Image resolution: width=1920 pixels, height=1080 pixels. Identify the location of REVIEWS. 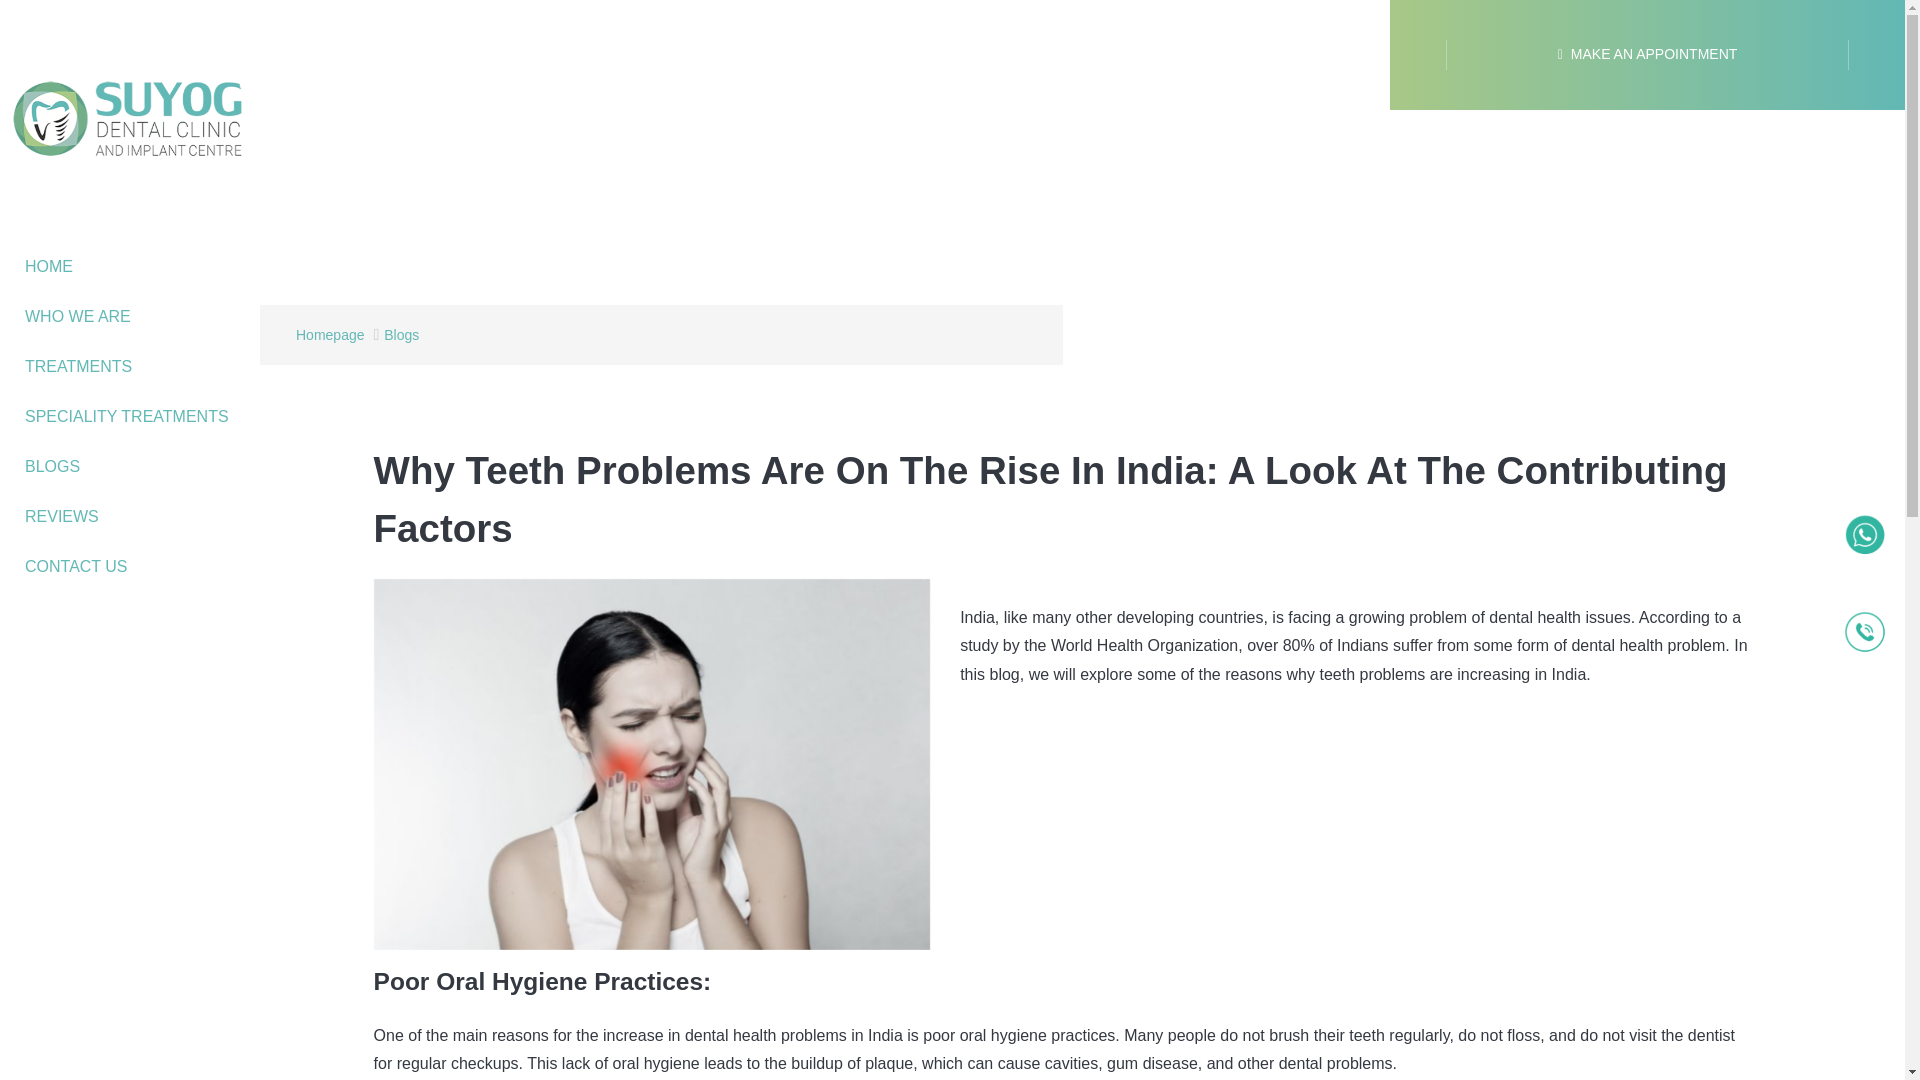
(130, 517).